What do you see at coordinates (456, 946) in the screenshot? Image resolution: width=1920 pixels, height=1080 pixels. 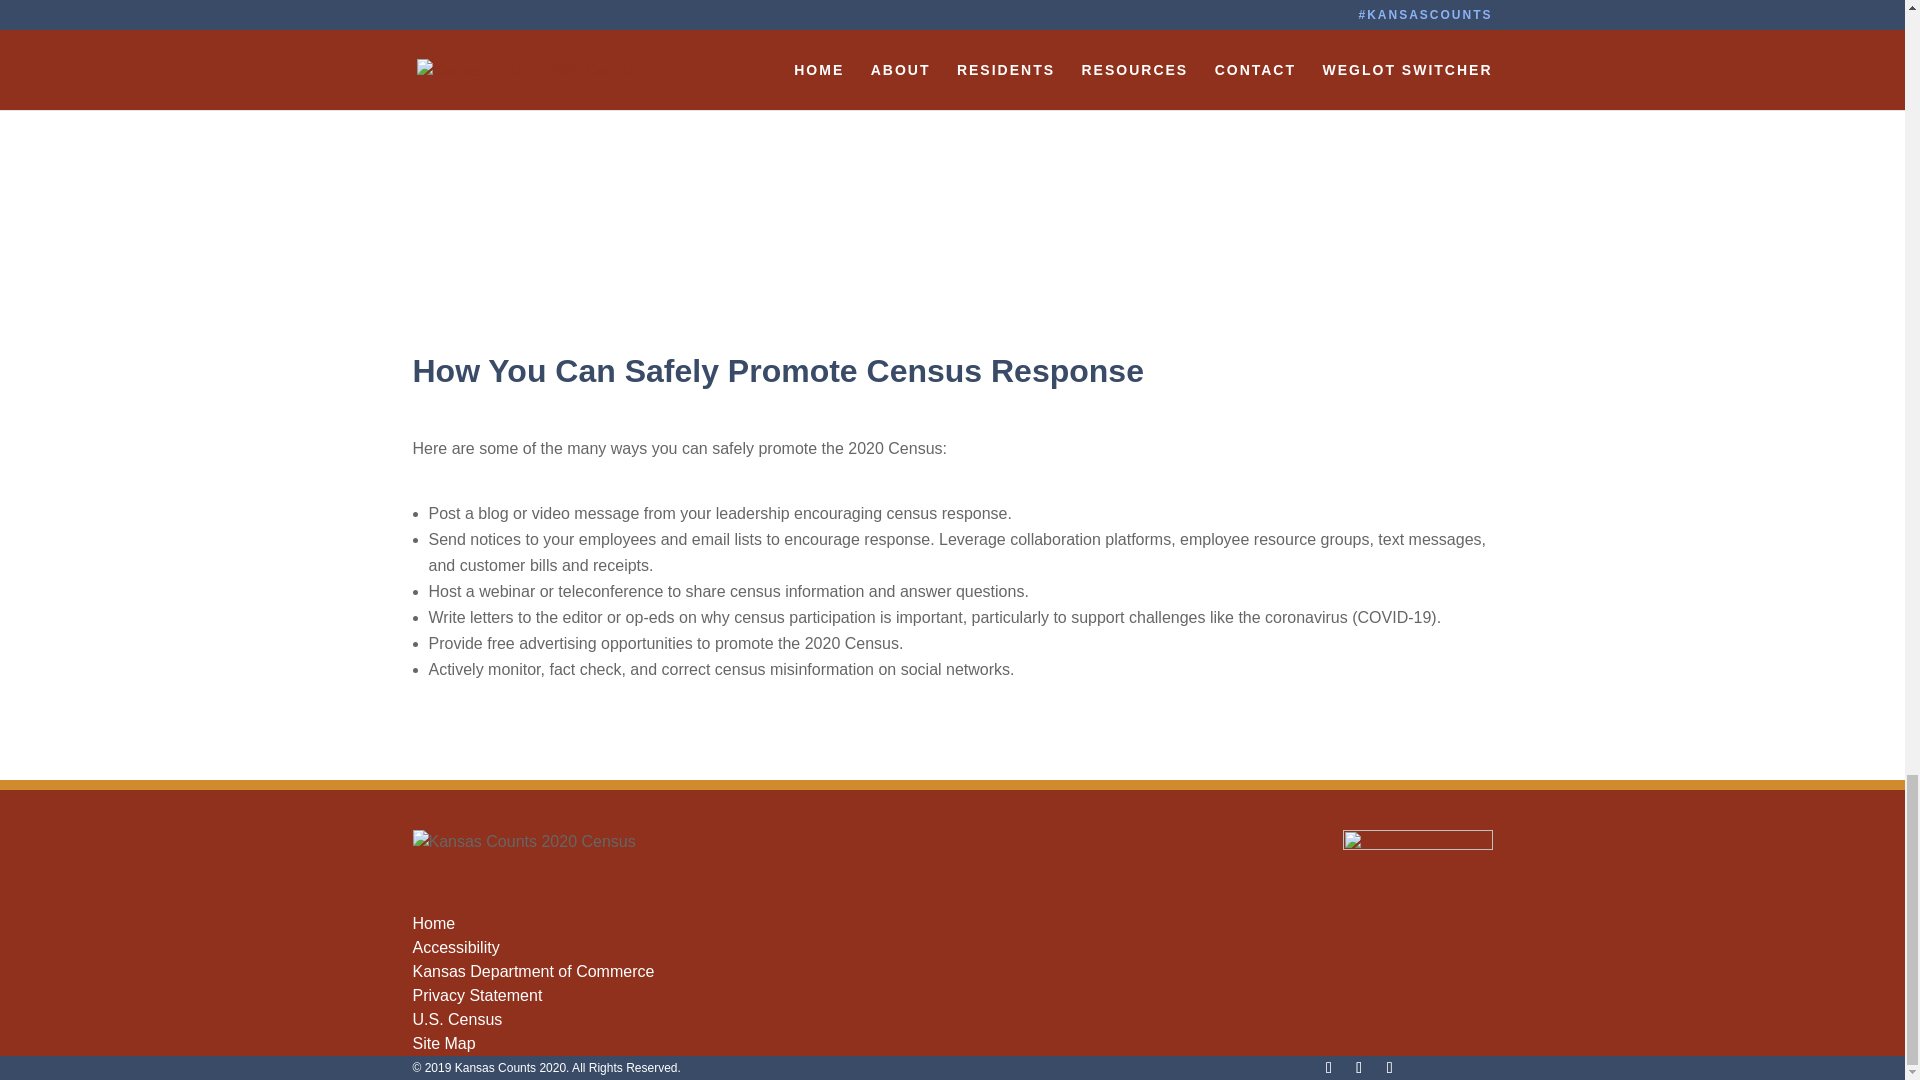 I see `Accessibility` at bounding box center [456, 946].